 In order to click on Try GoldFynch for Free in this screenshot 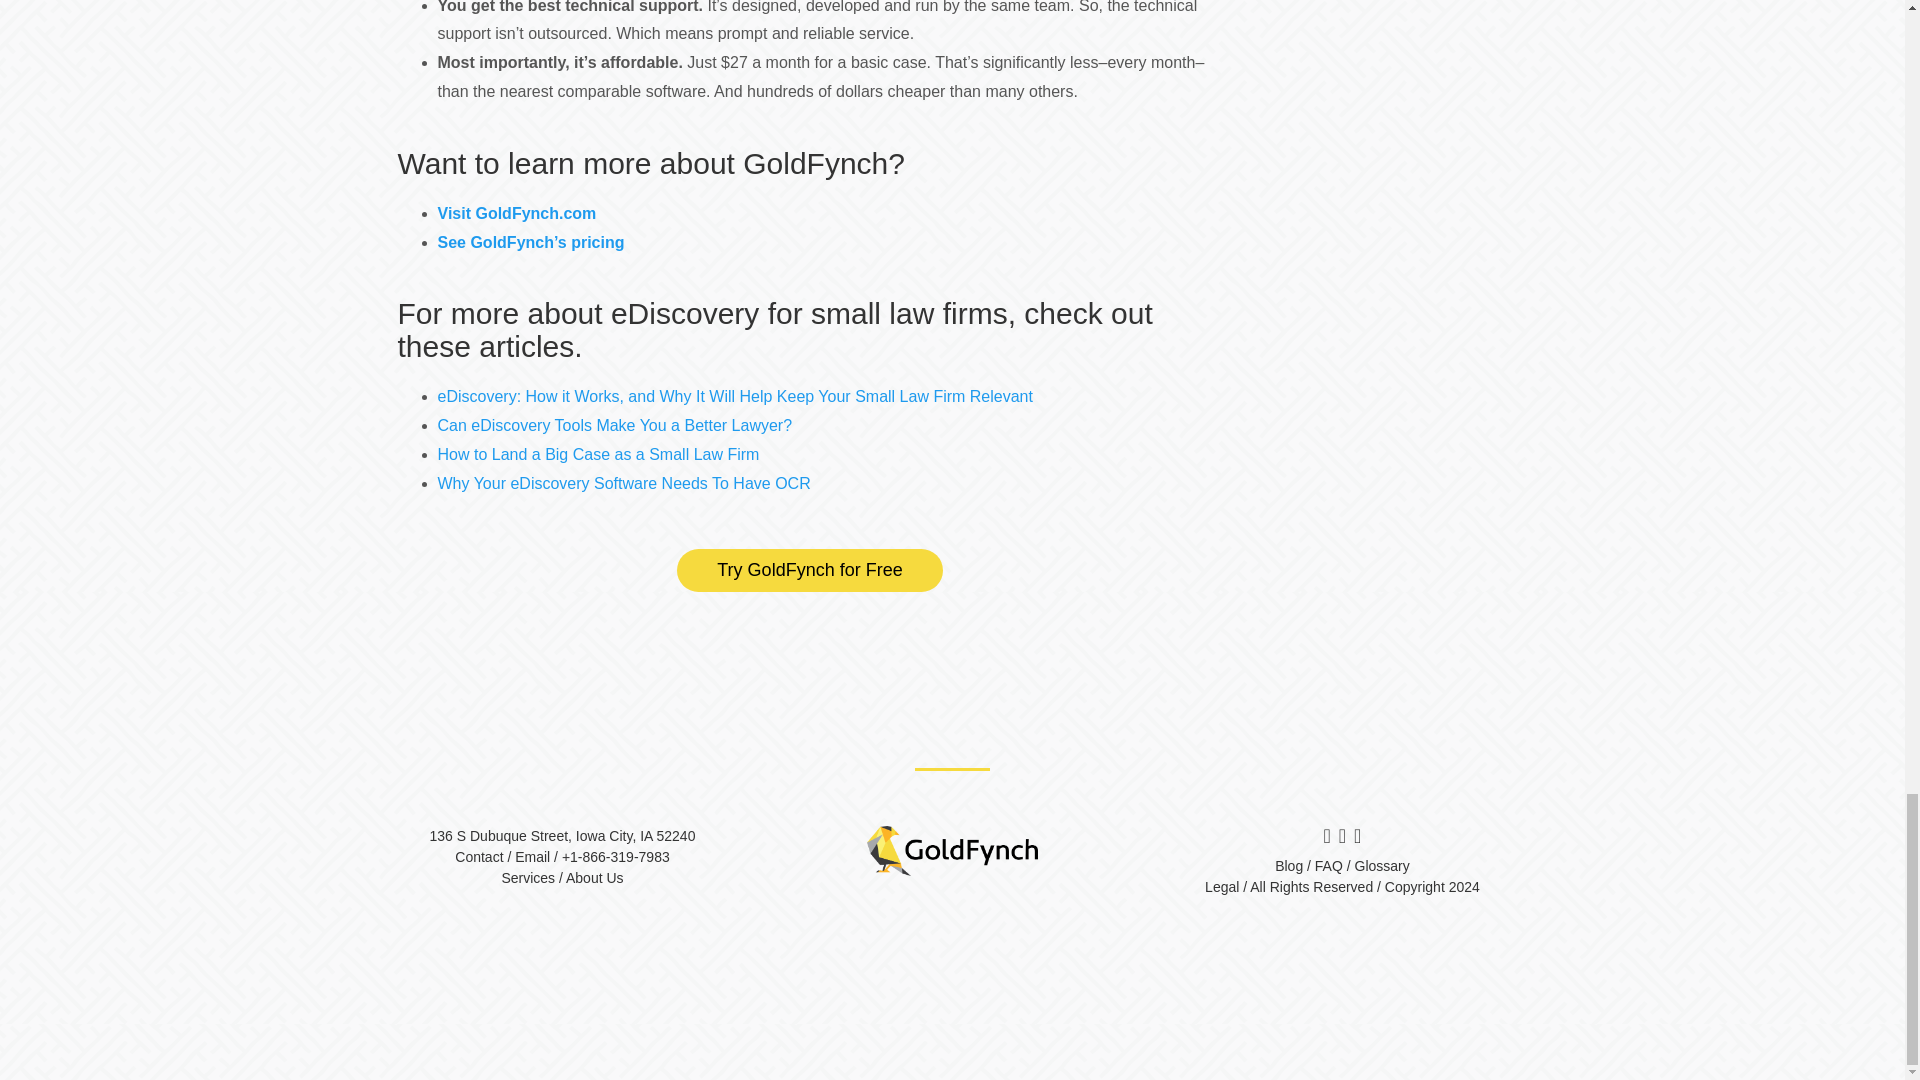, I will do `click(810, 570)`.